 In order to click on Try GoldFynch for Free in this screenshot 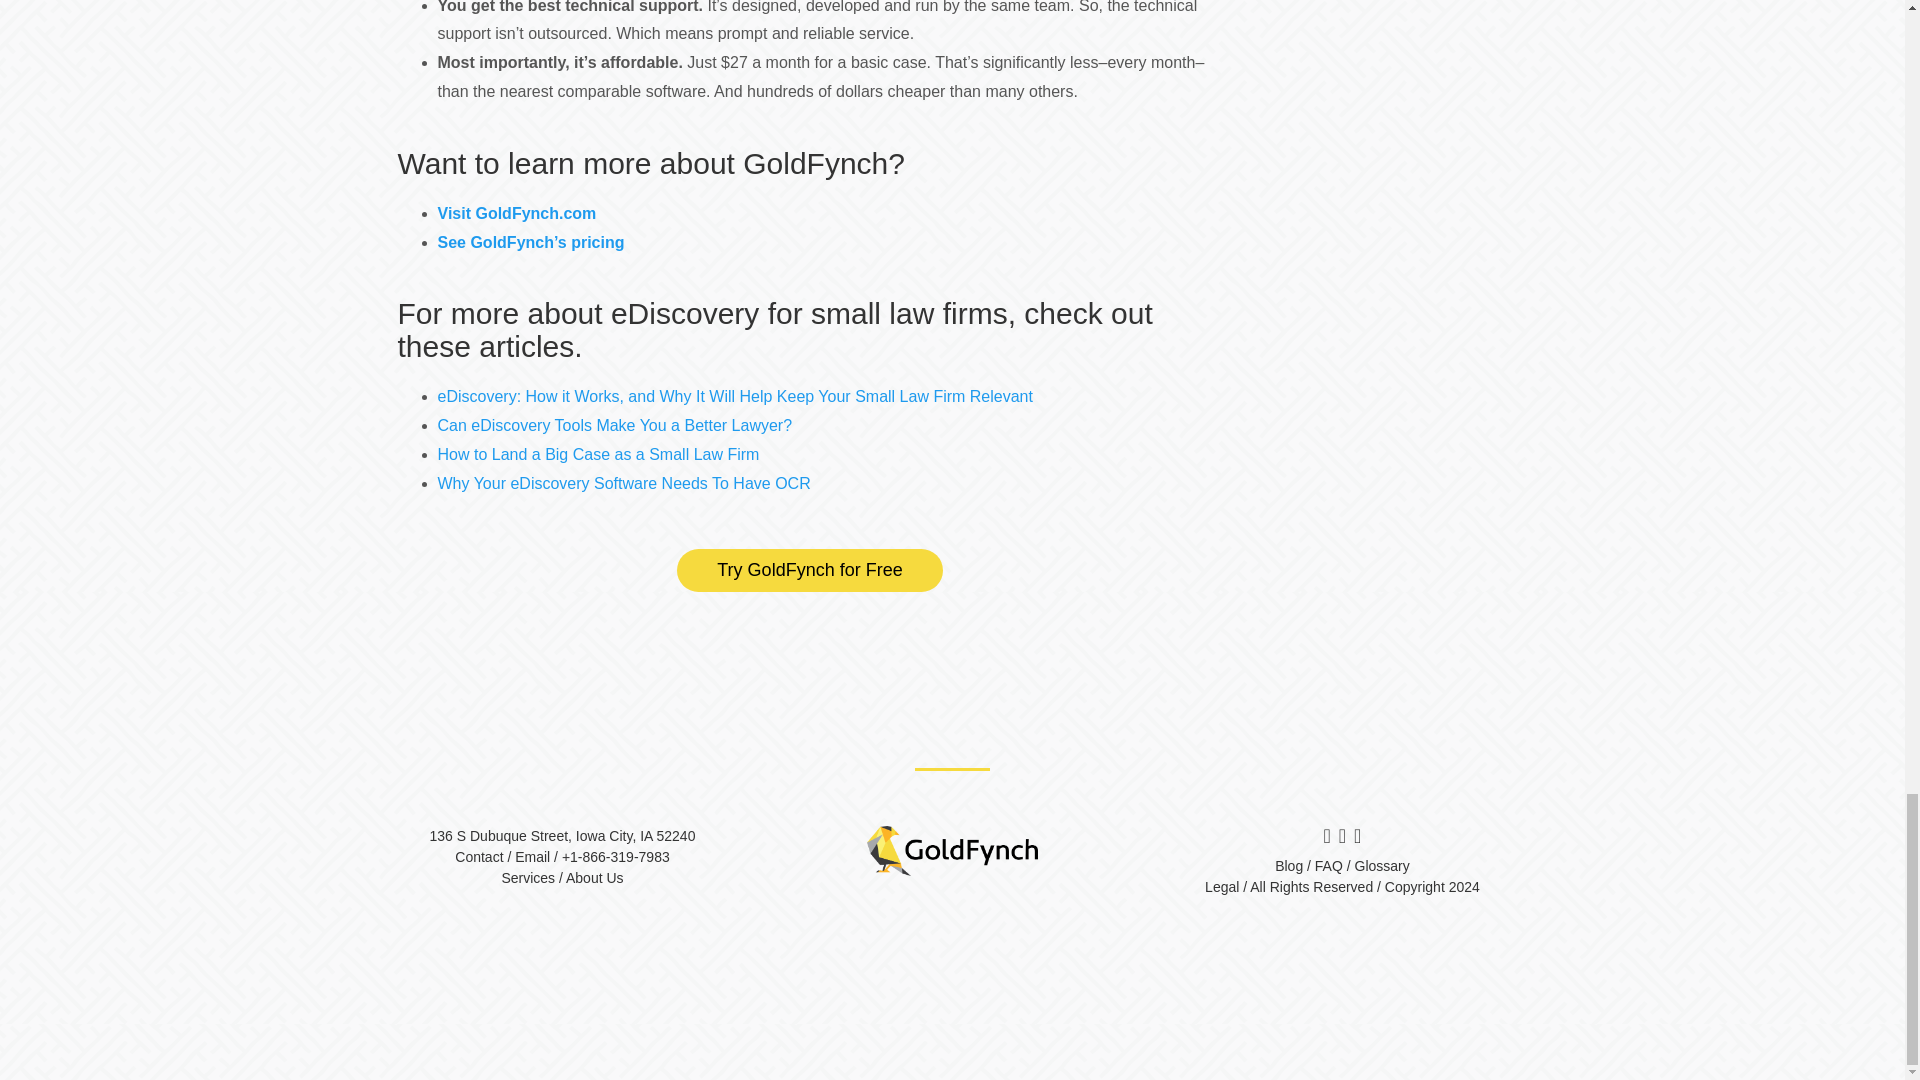, I will do `click(810, 570)`.